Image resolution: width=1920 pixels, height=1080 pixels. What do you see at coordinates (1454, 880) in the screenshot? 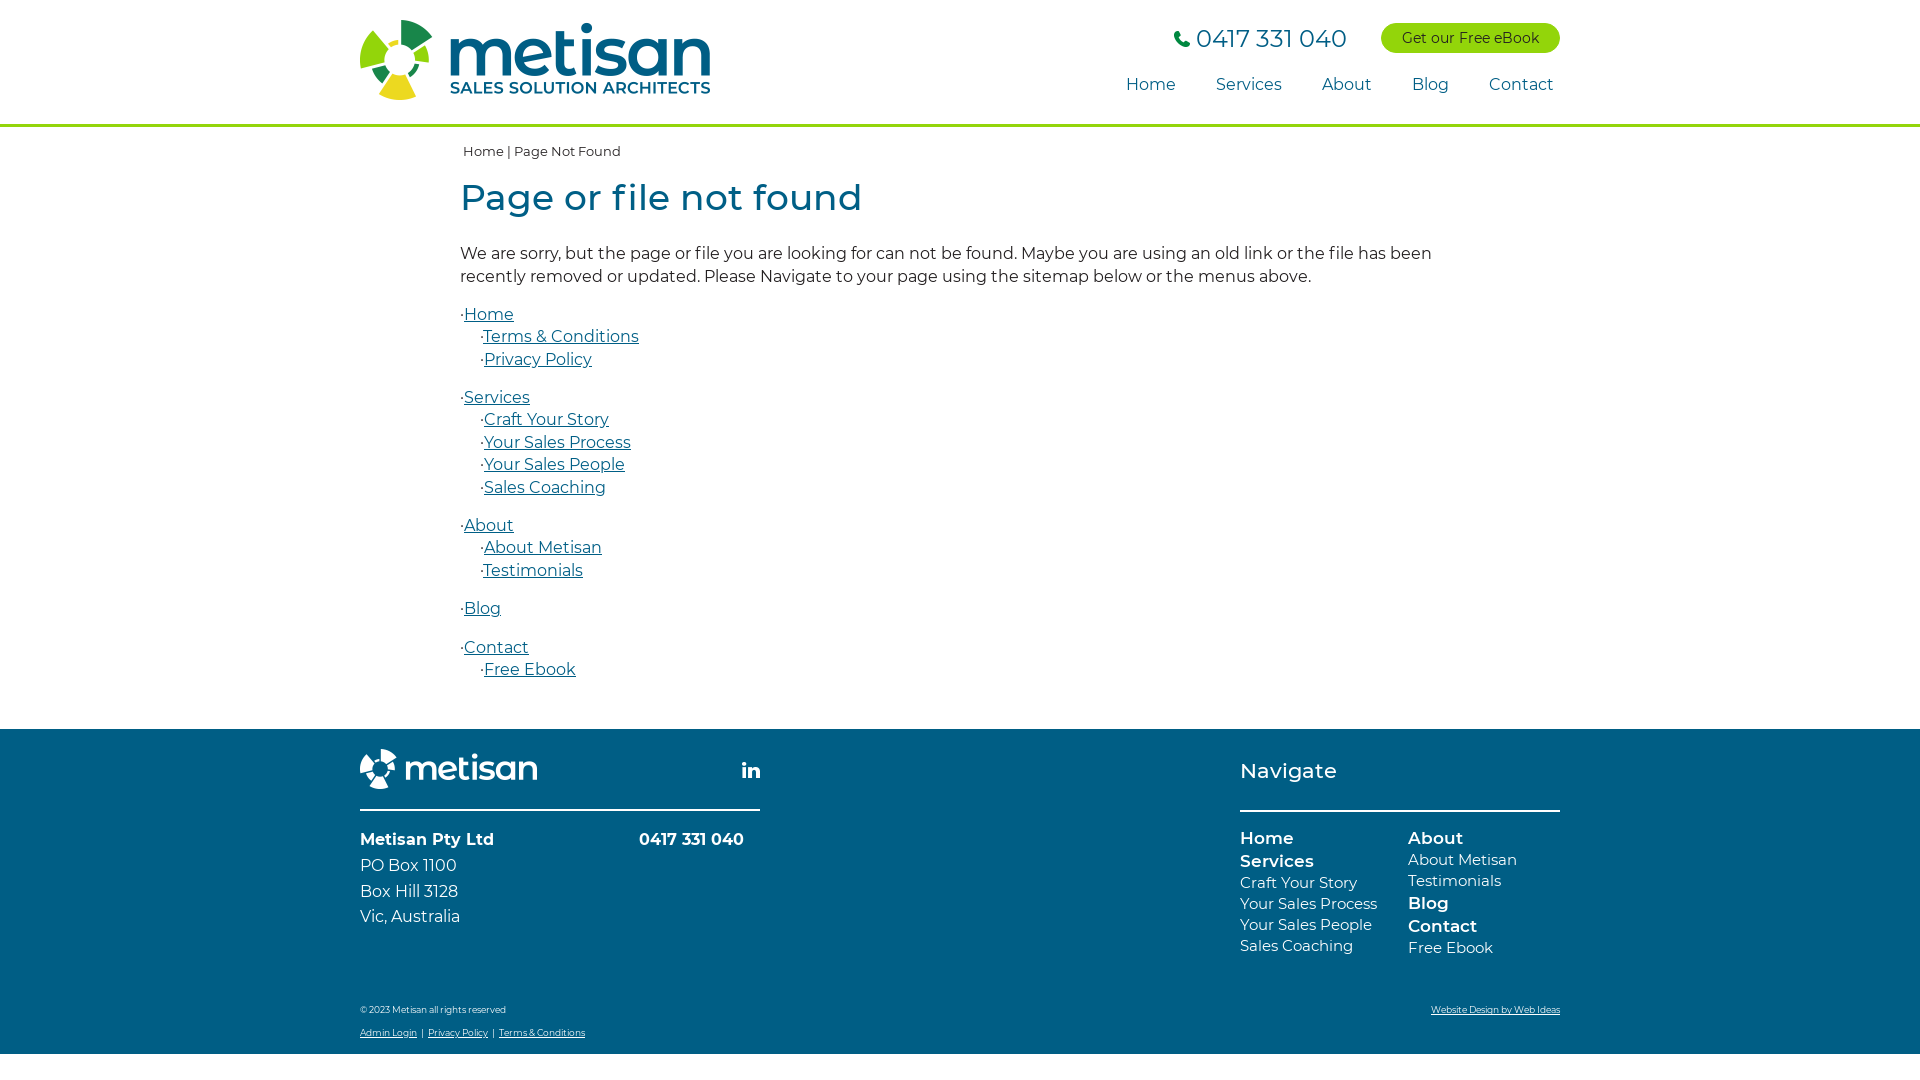
I see `Testimonials` at bounding box center [1454, 880].